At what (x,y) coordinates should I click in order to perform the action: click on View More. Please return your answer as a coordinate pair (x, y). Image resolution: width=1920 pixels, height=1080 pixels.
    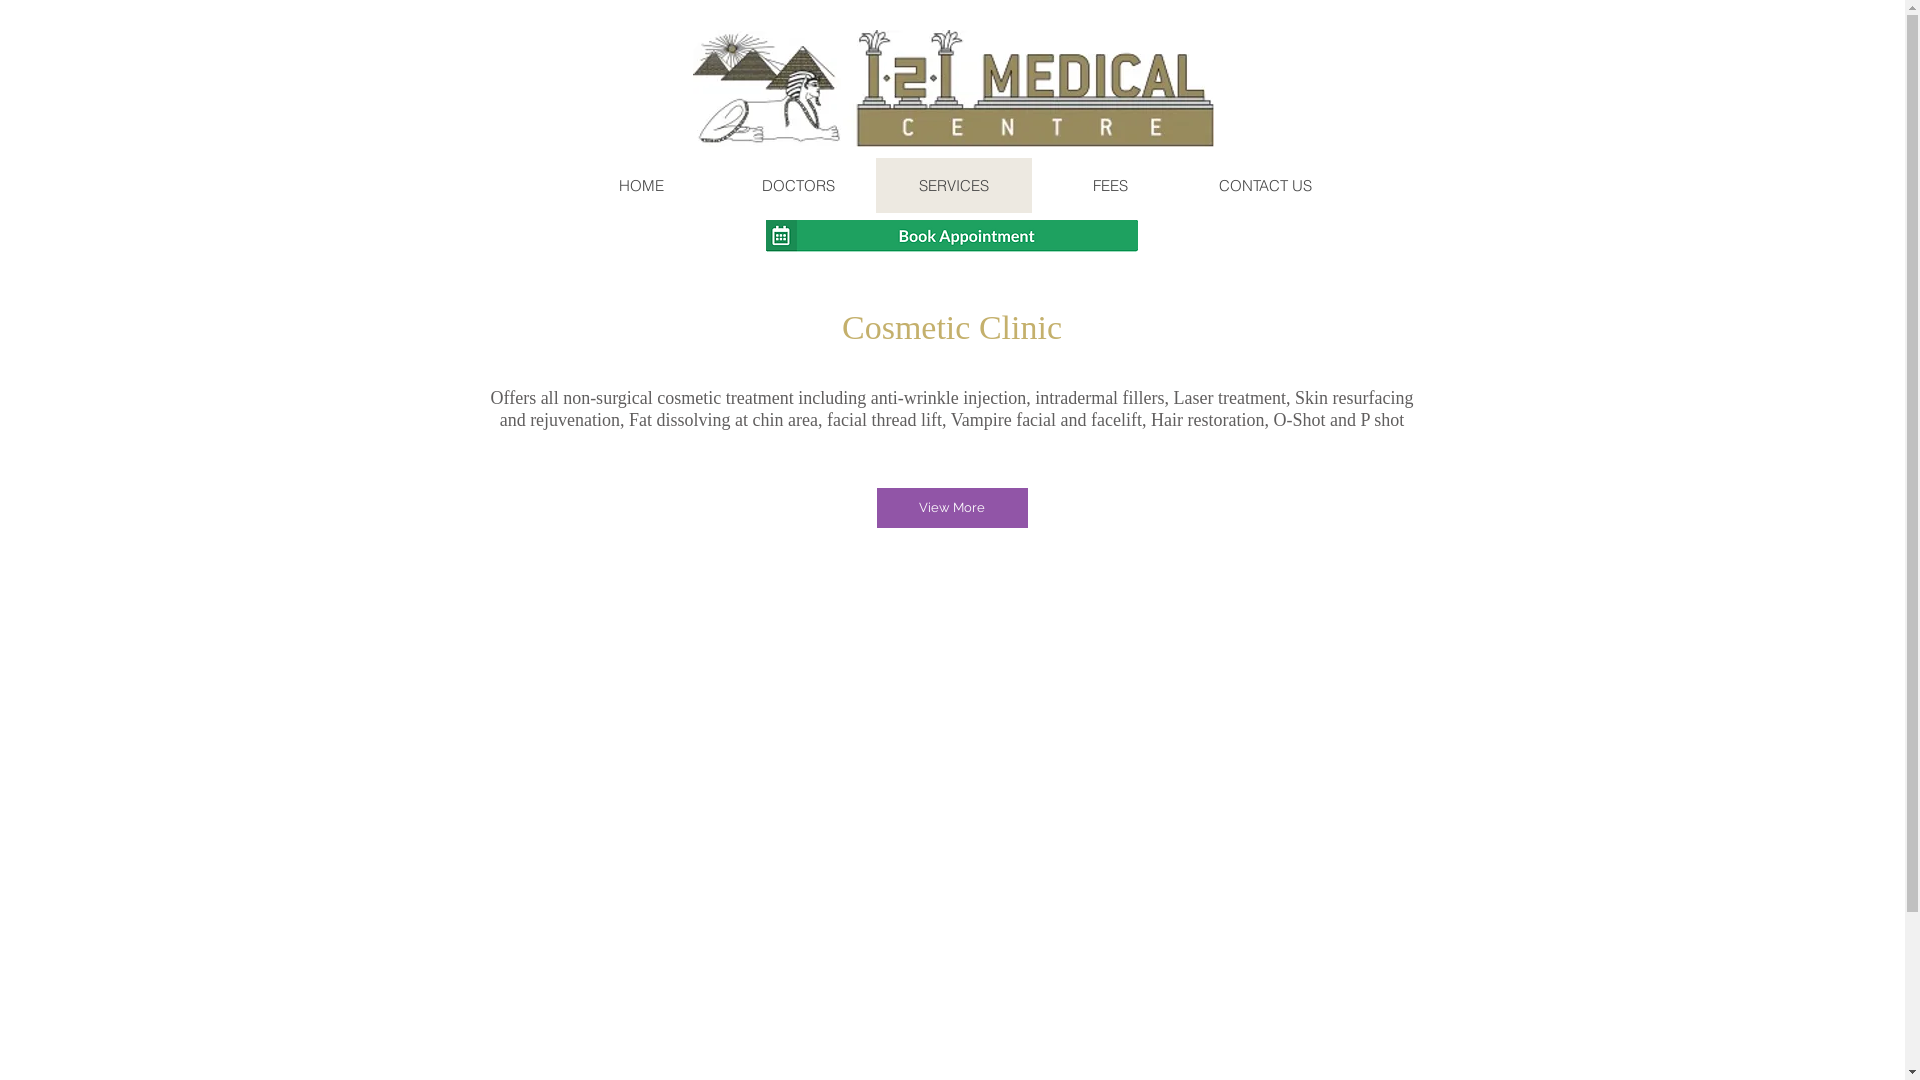
    Looking at the image, I should click on (952, 508).